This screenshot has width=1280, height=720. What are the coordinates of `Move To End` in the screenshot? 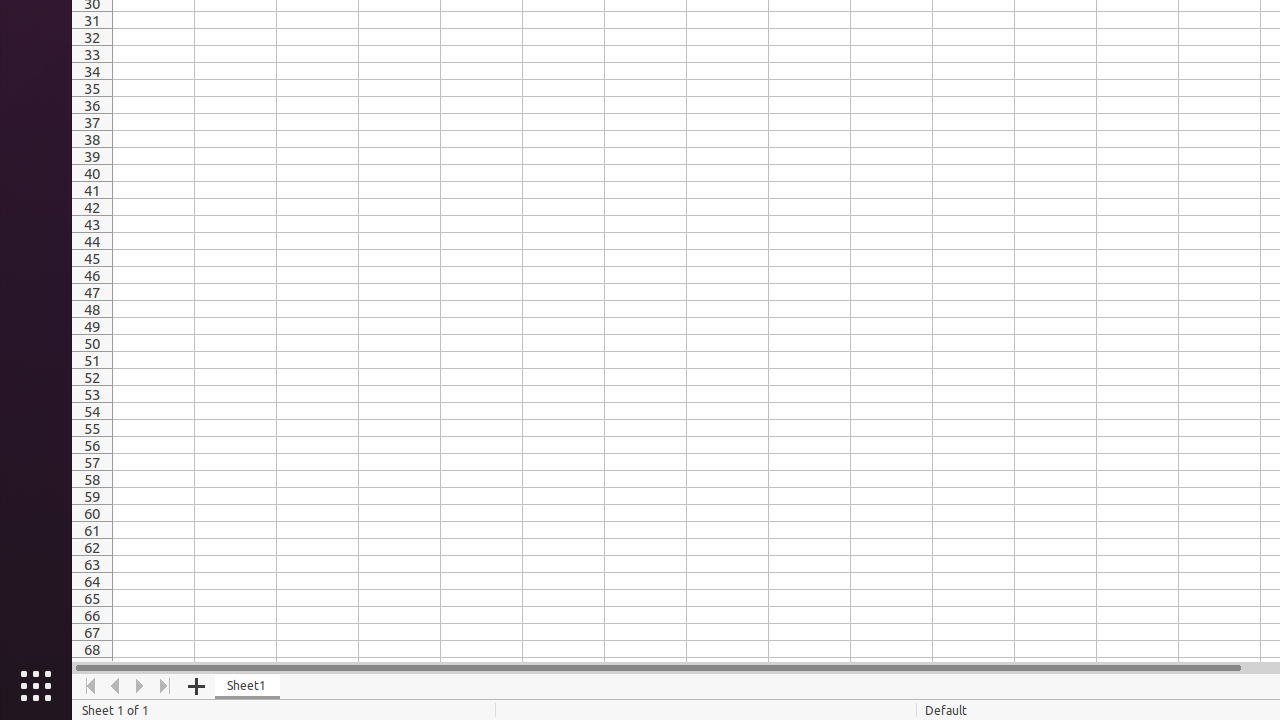 It's located at (166, 686).